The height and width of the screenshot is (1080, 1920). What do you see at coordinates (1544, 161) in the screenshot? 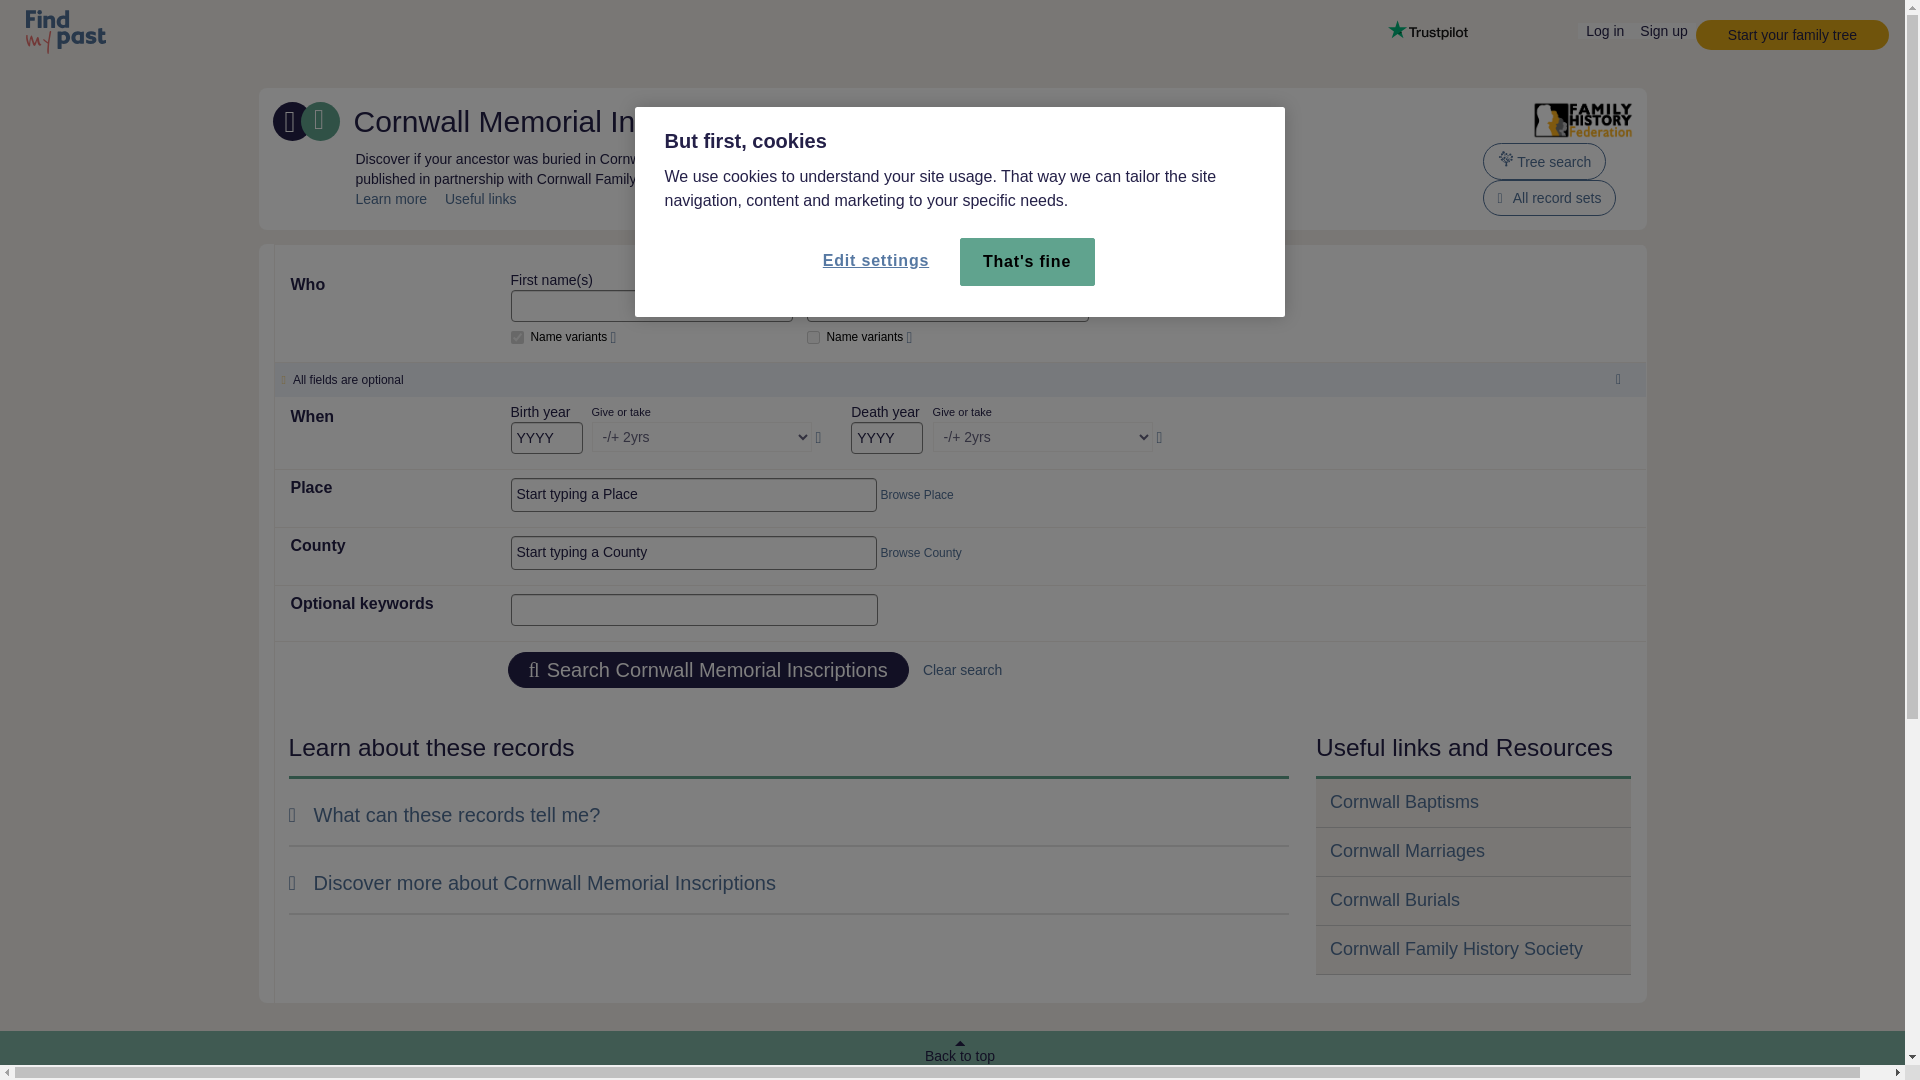
I see `Tree search` at bounding box center [1544, 161].